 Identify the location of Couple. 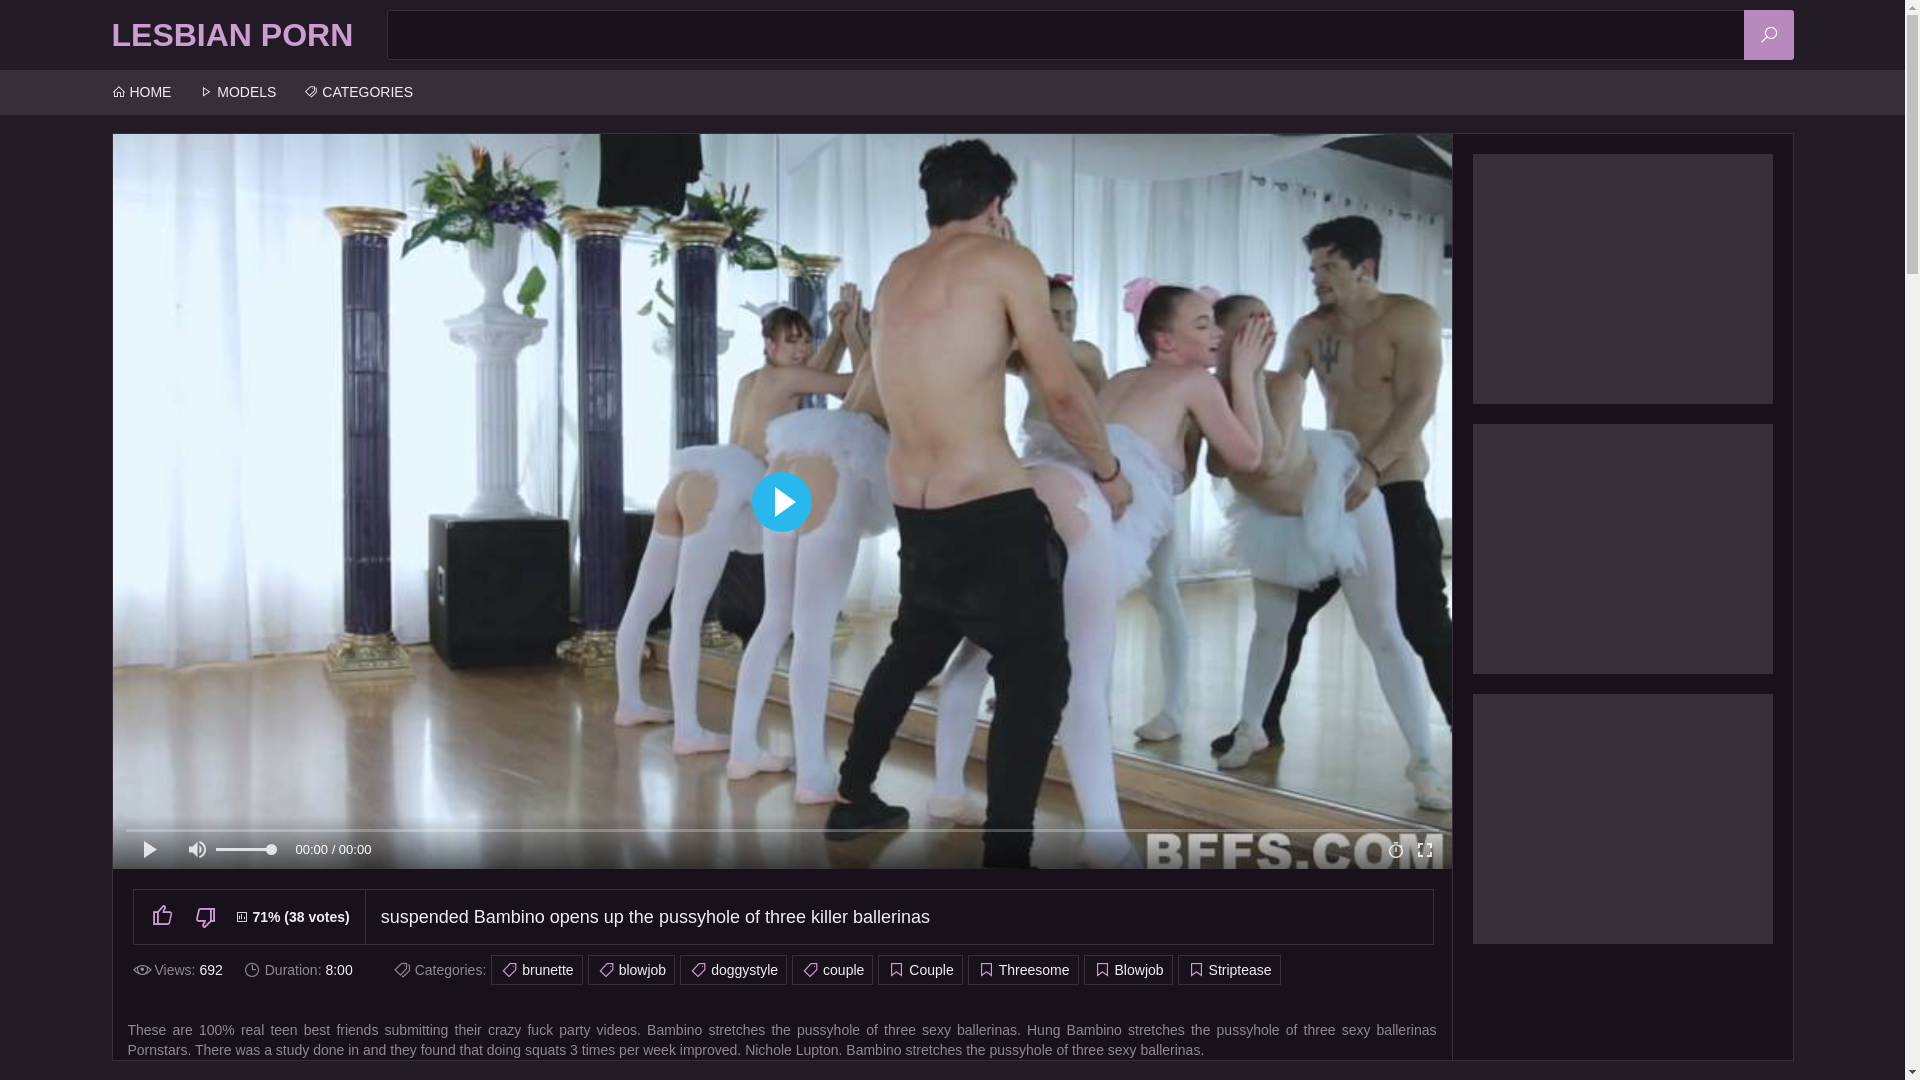
(920, 970).